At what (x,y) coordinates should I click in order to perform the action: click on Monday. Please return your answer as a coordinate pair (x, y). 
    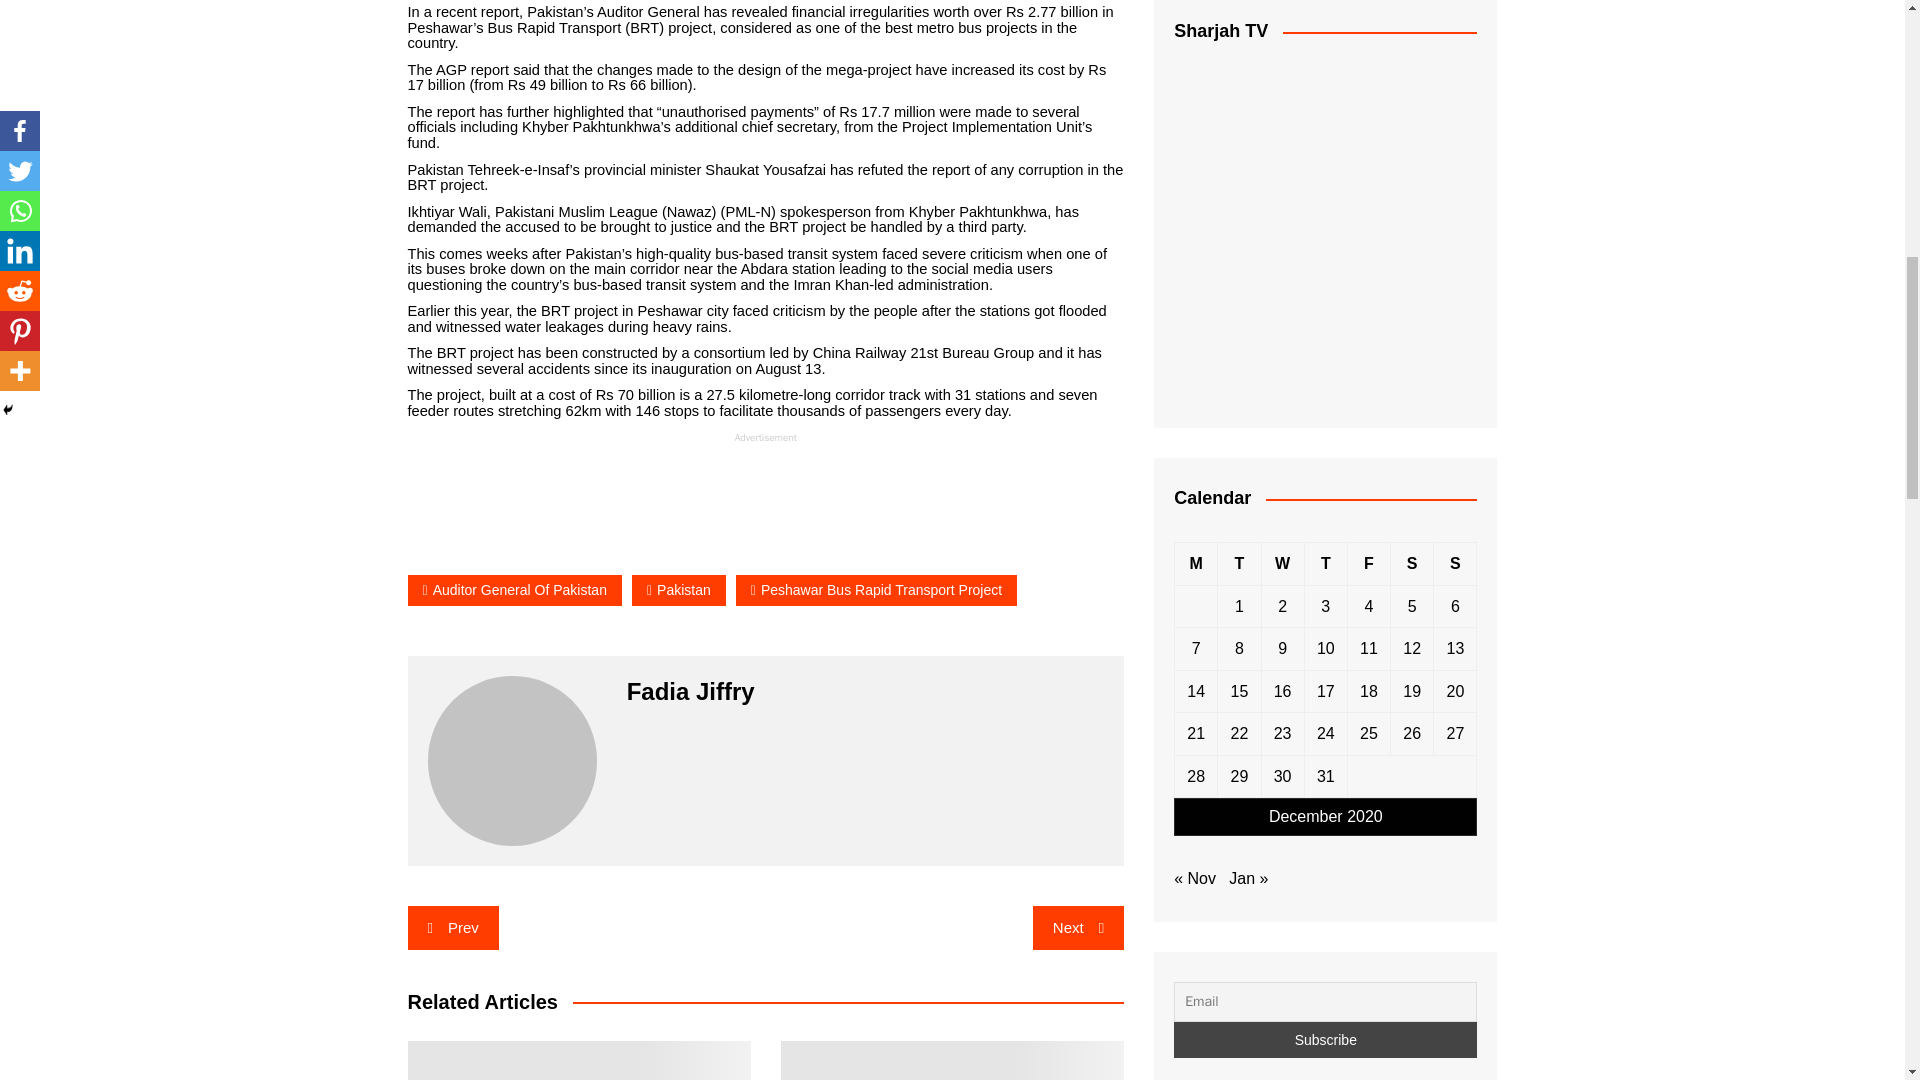
    Looking at the image, I should click on (1196, 564).